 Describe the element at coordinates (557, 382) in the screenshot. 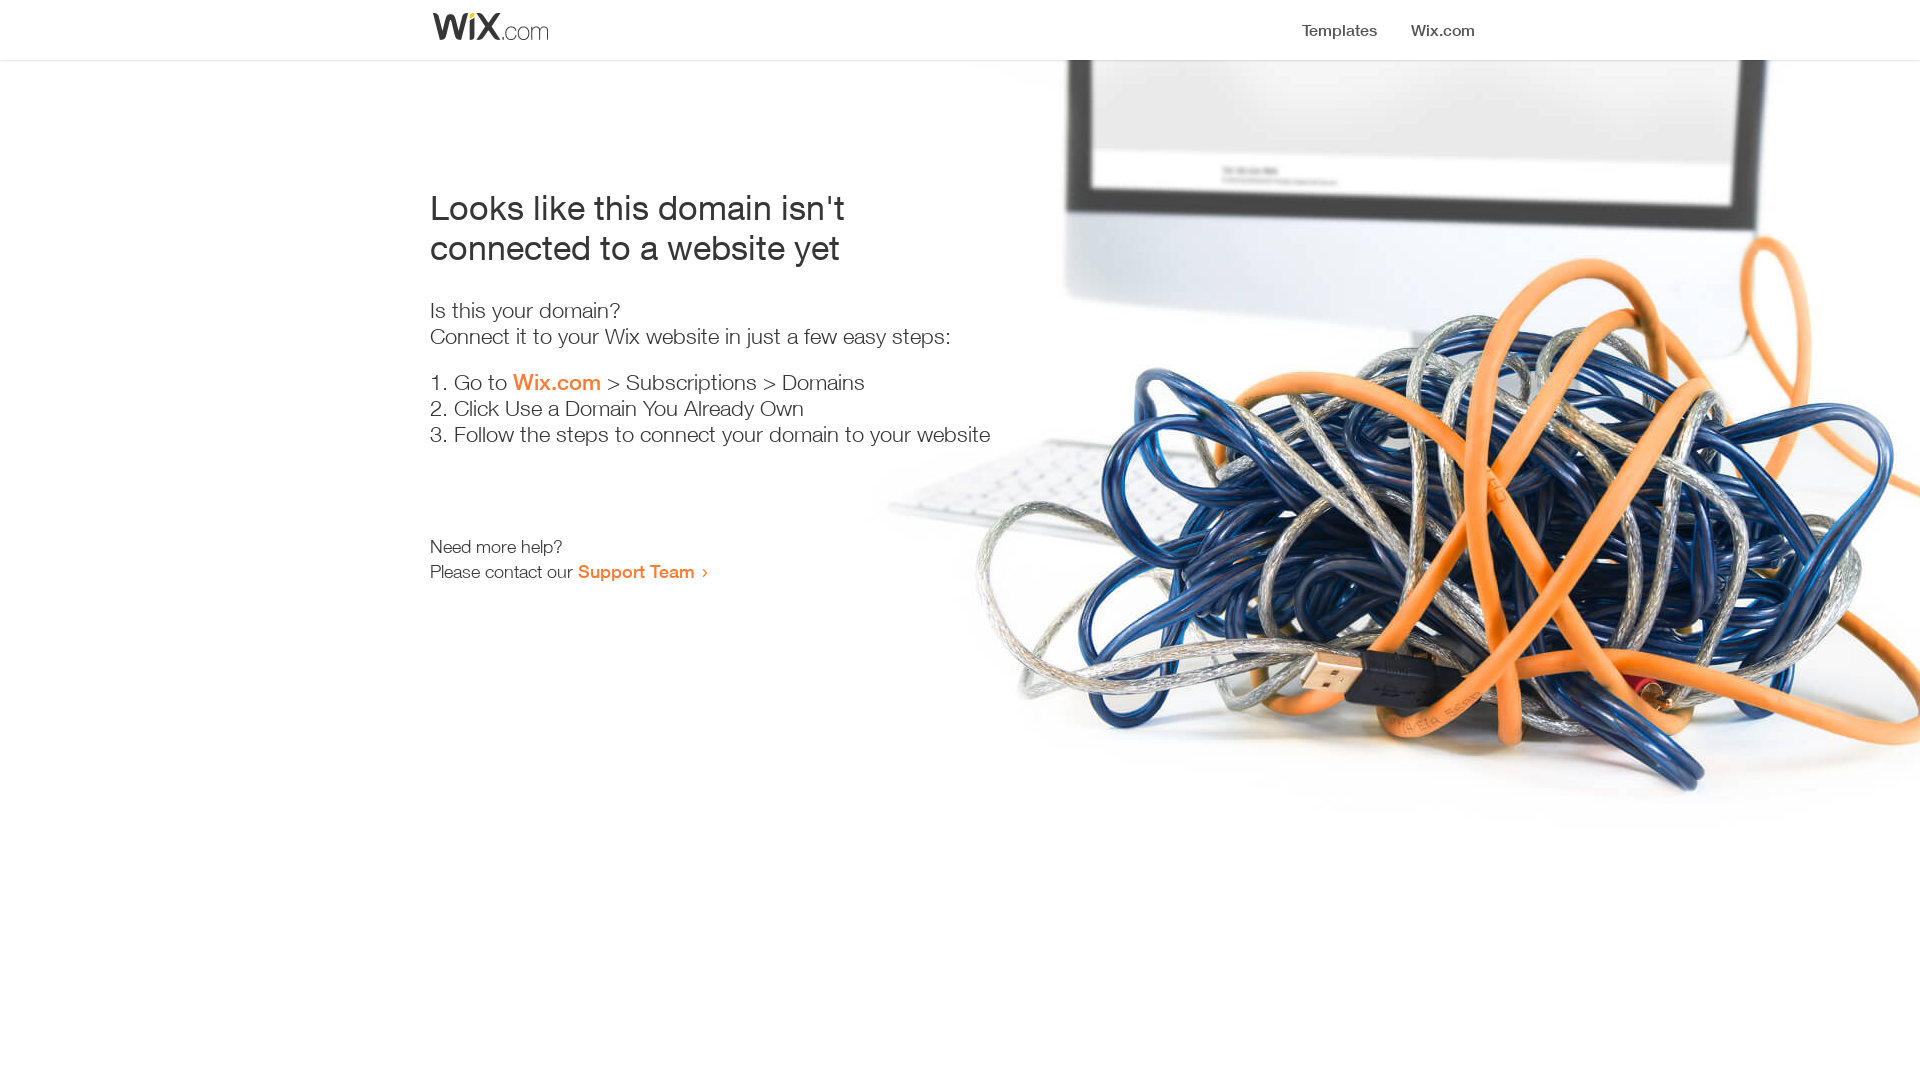

I see `Wix.com` at that location.